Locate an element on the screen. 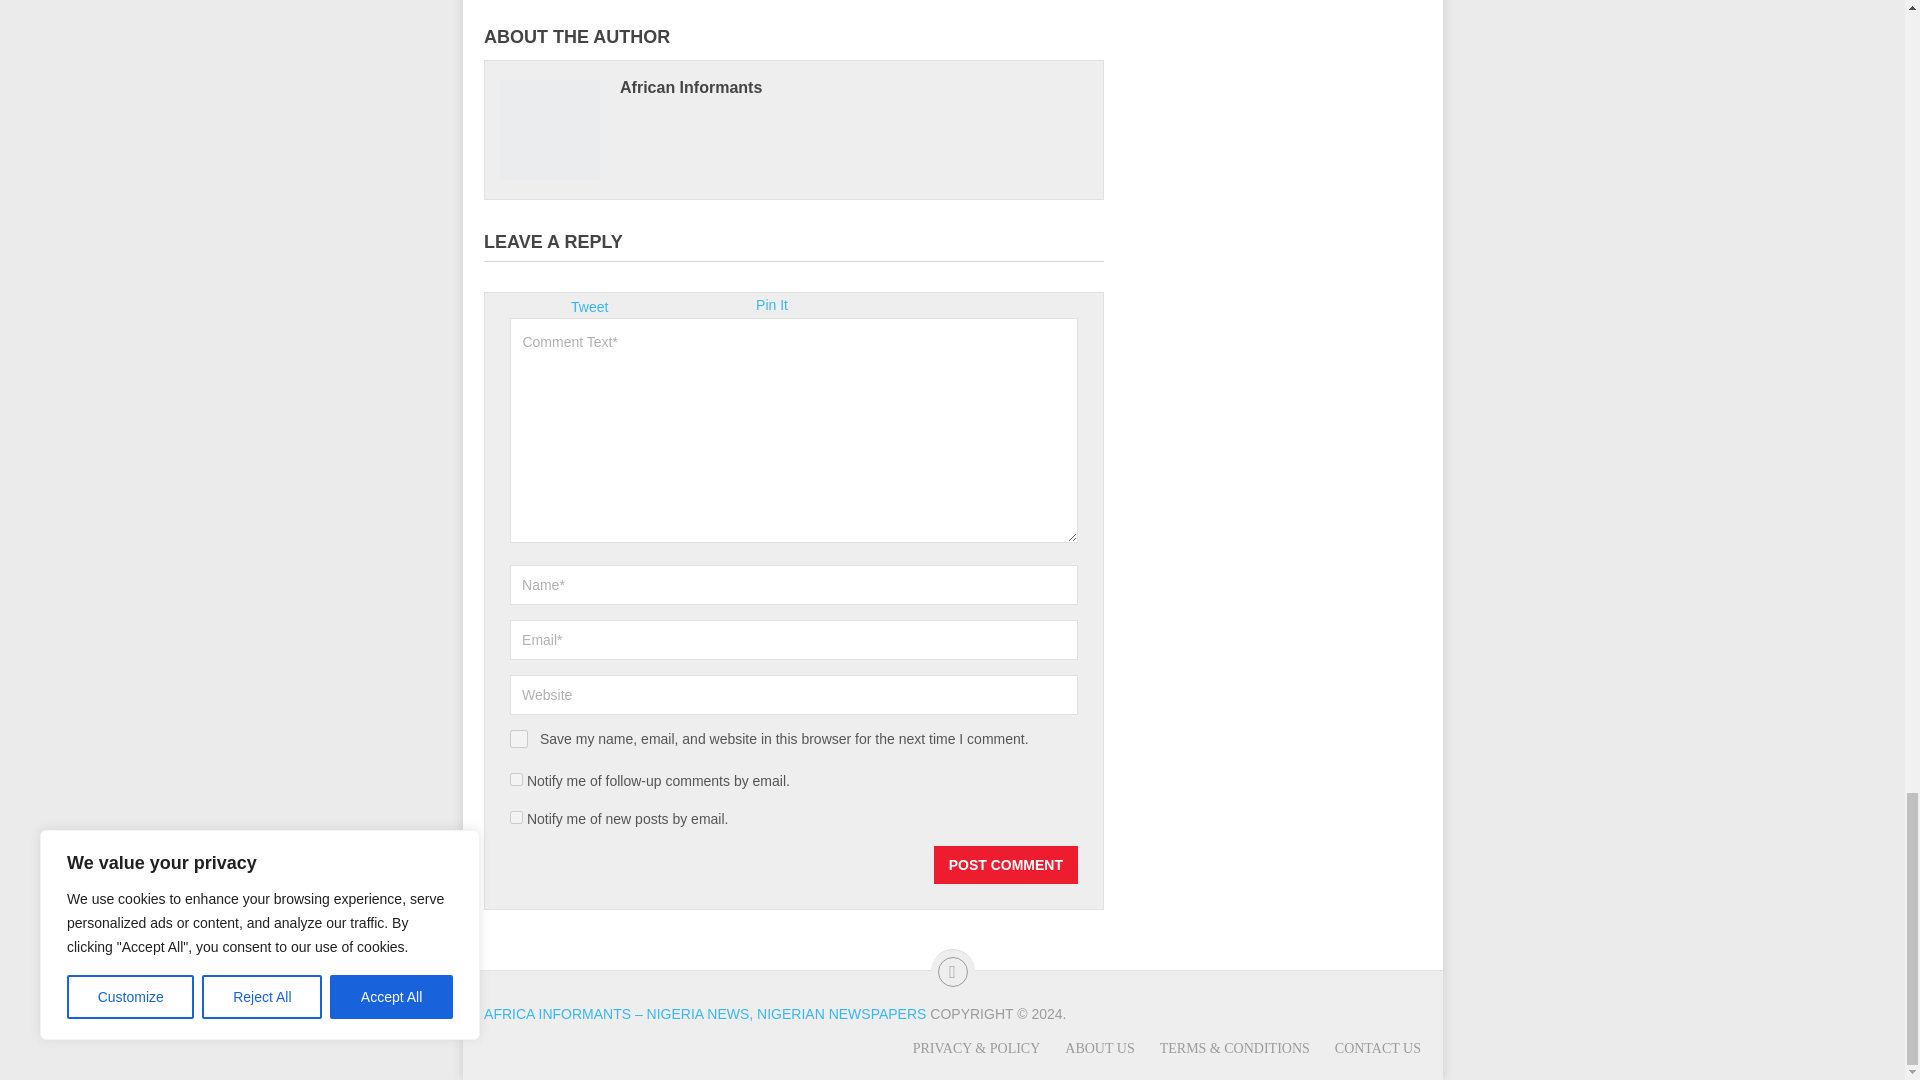 Image resolution: width=1920 pixels, height=1080 pixels. subscribe is located at coordinates (516, 818).